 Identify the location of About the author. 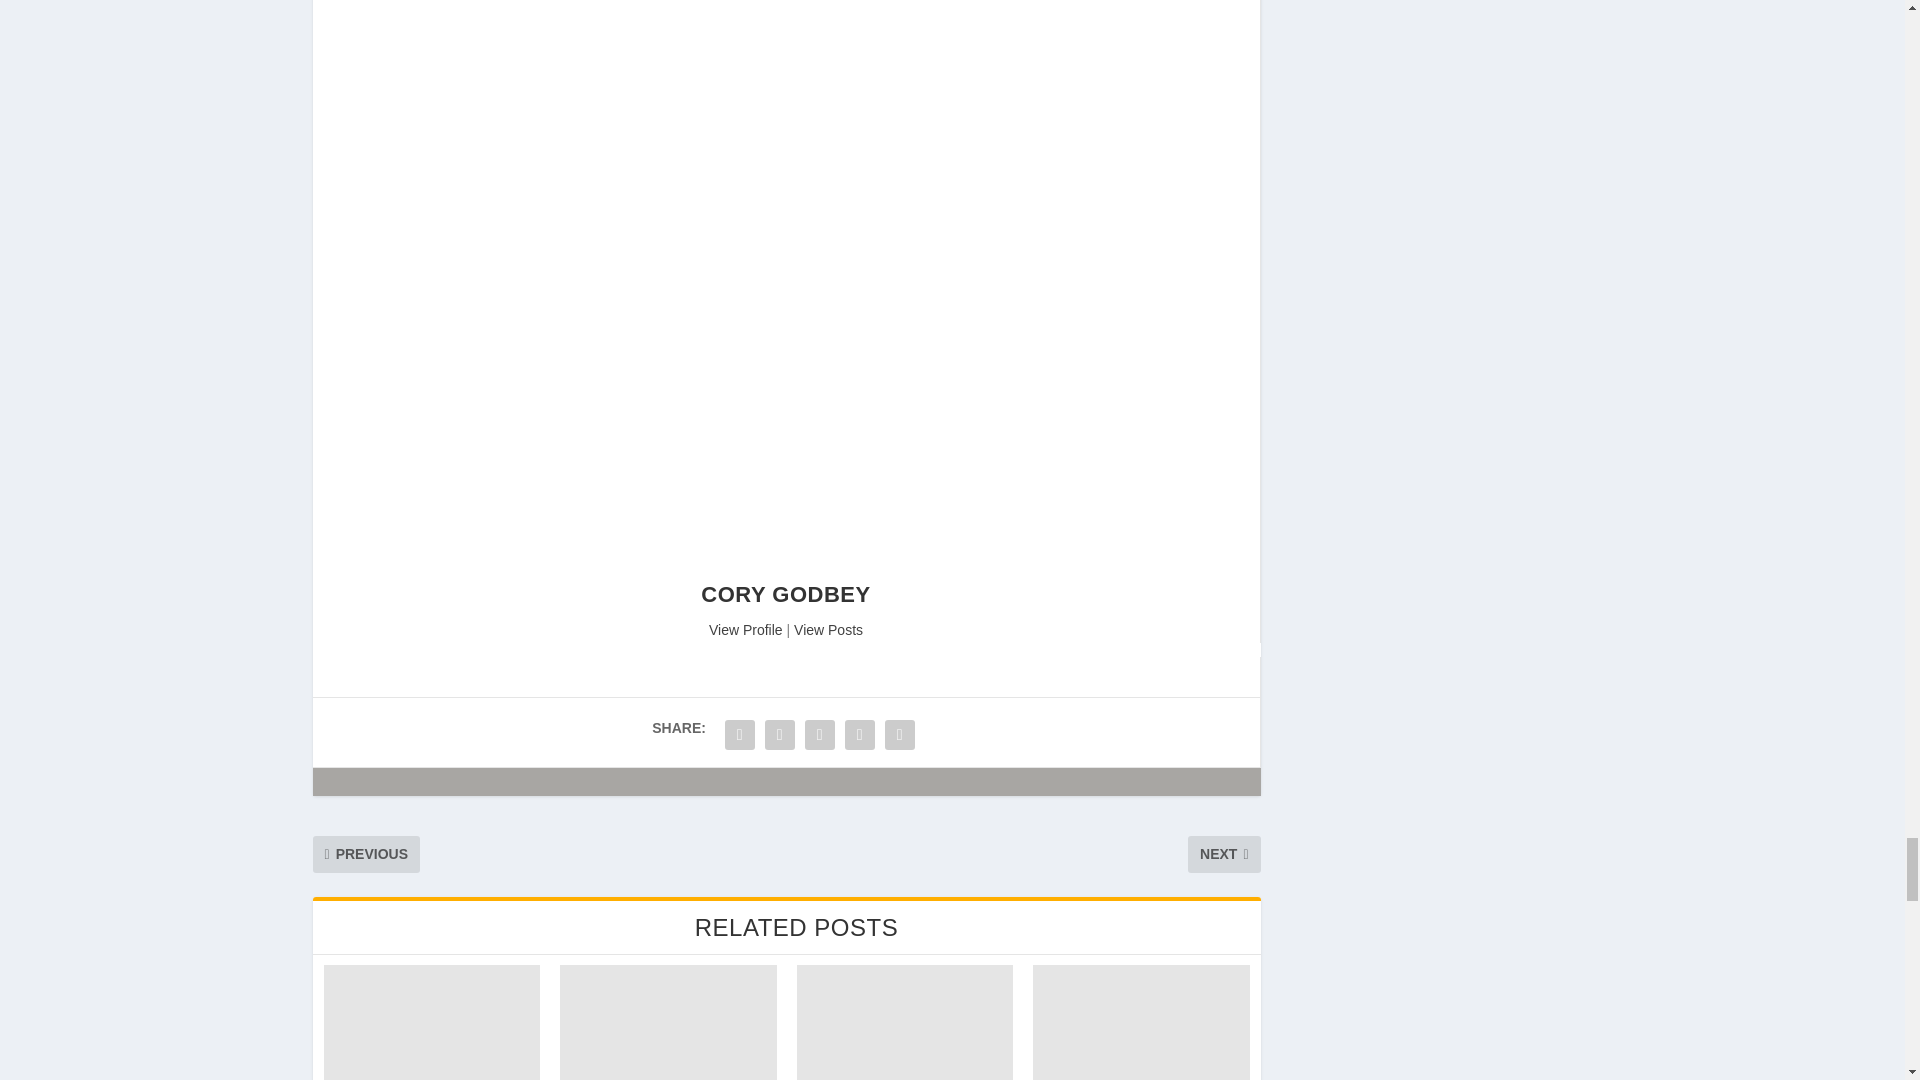
(746, 630).